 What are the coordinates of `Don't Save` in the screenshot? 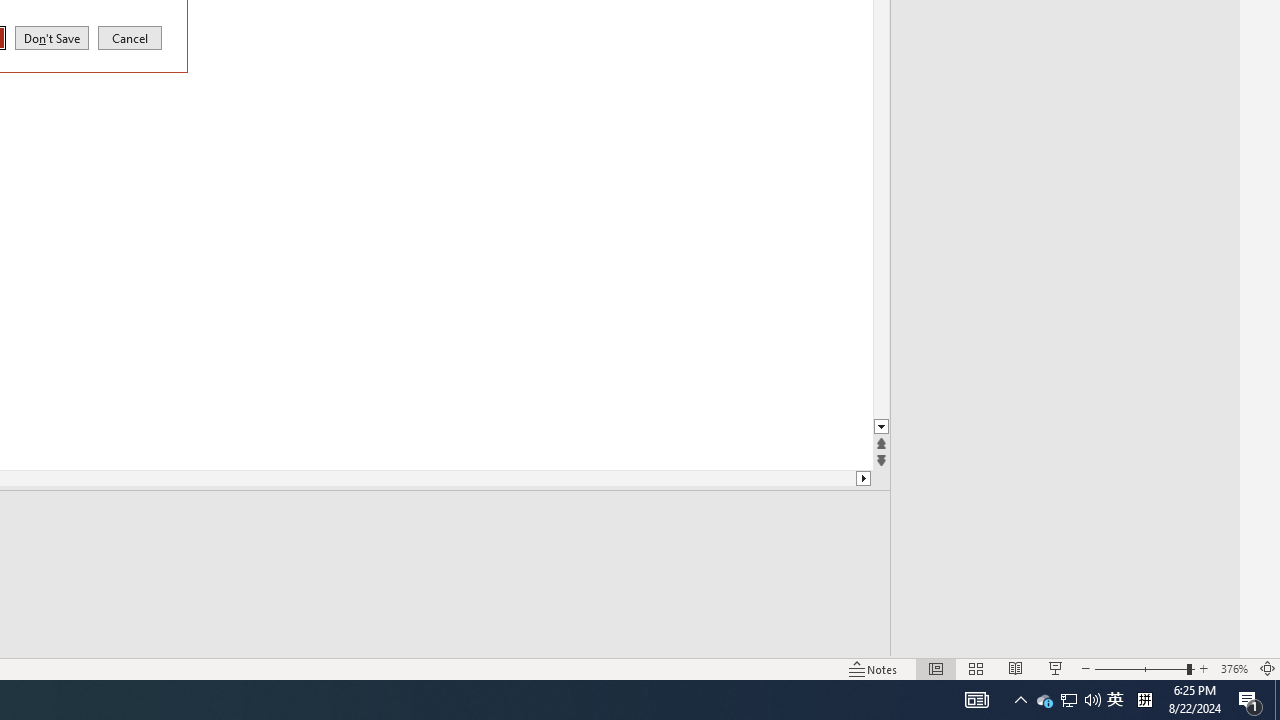 It's located at (1044, 700).